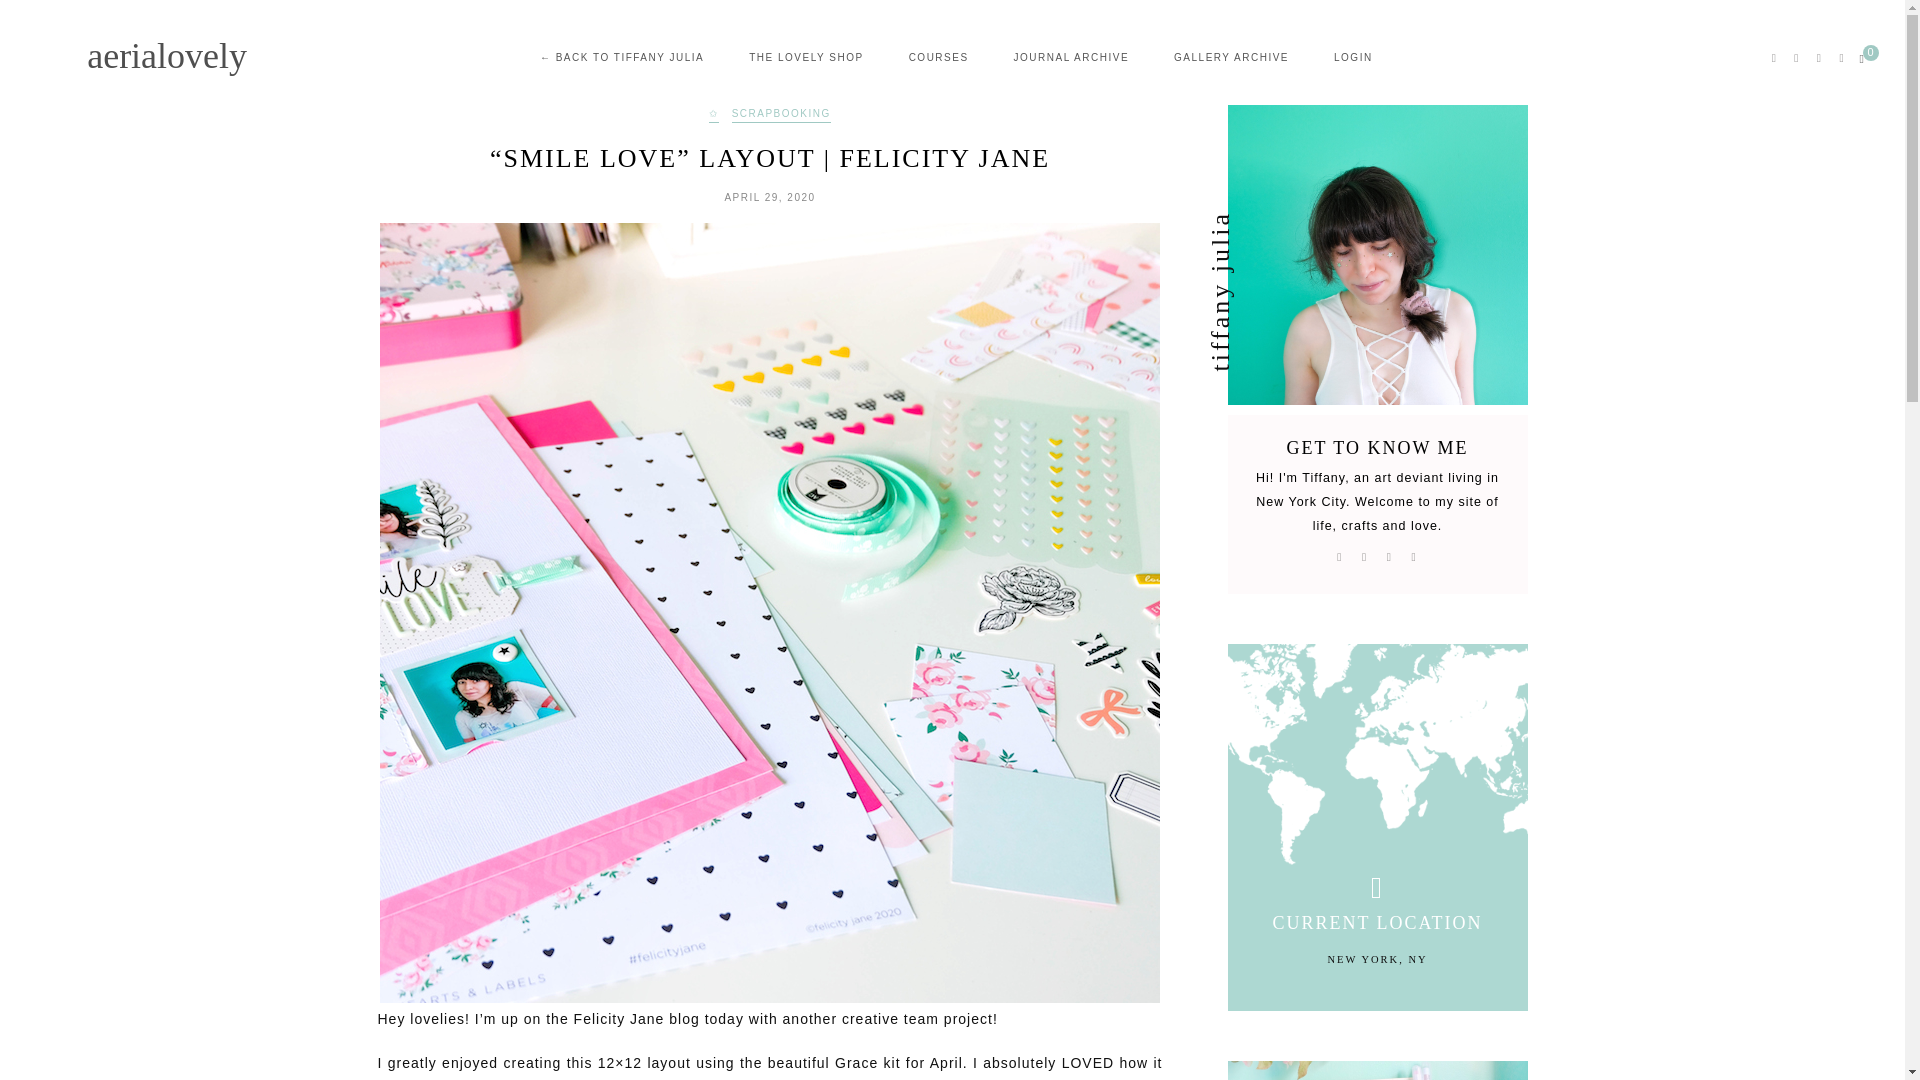 The width and height of the screenshot is (1920, 1080). What do you see at coordinates (1230, 57) in the screenshot?
I see `GALLERY ARCHIVE` at bounding box center [1230, 57].